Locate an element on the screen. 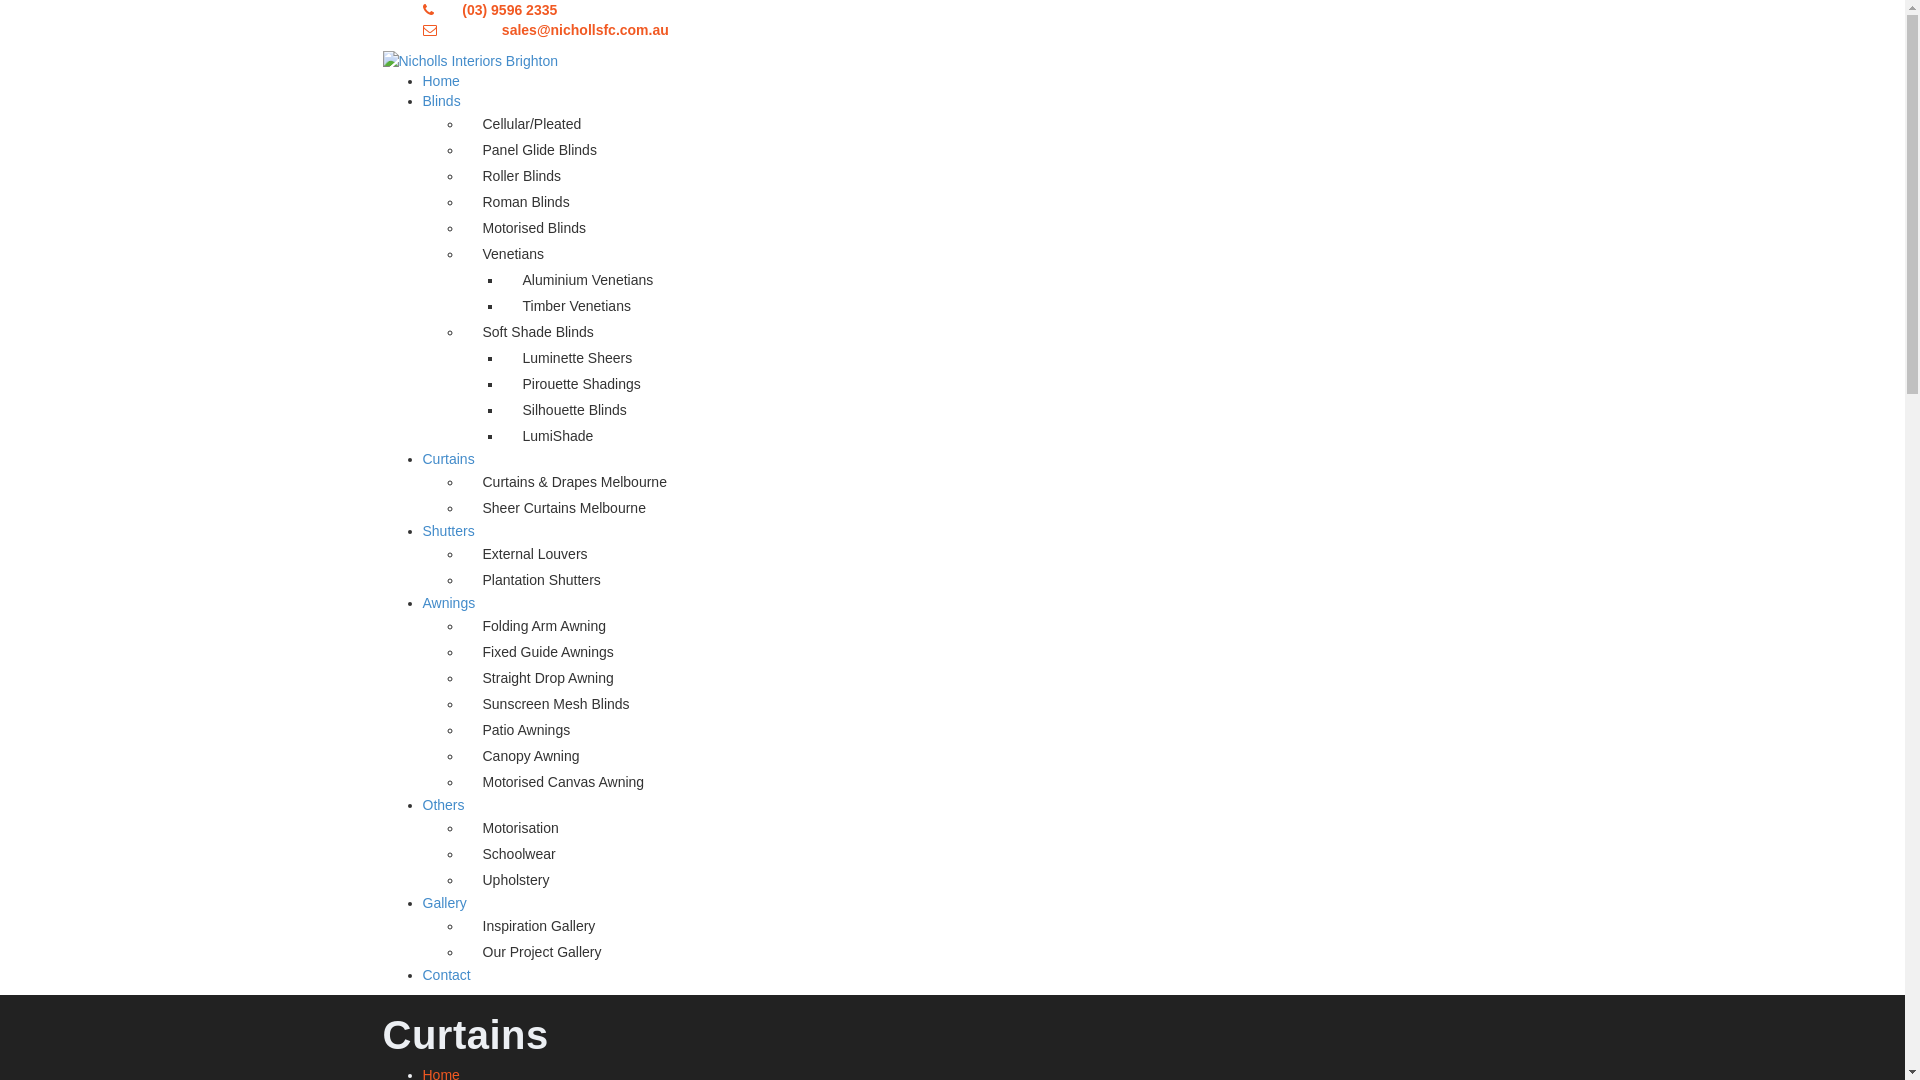  Sunscreen Mesh Blinds is located at coordinates (992, 704).